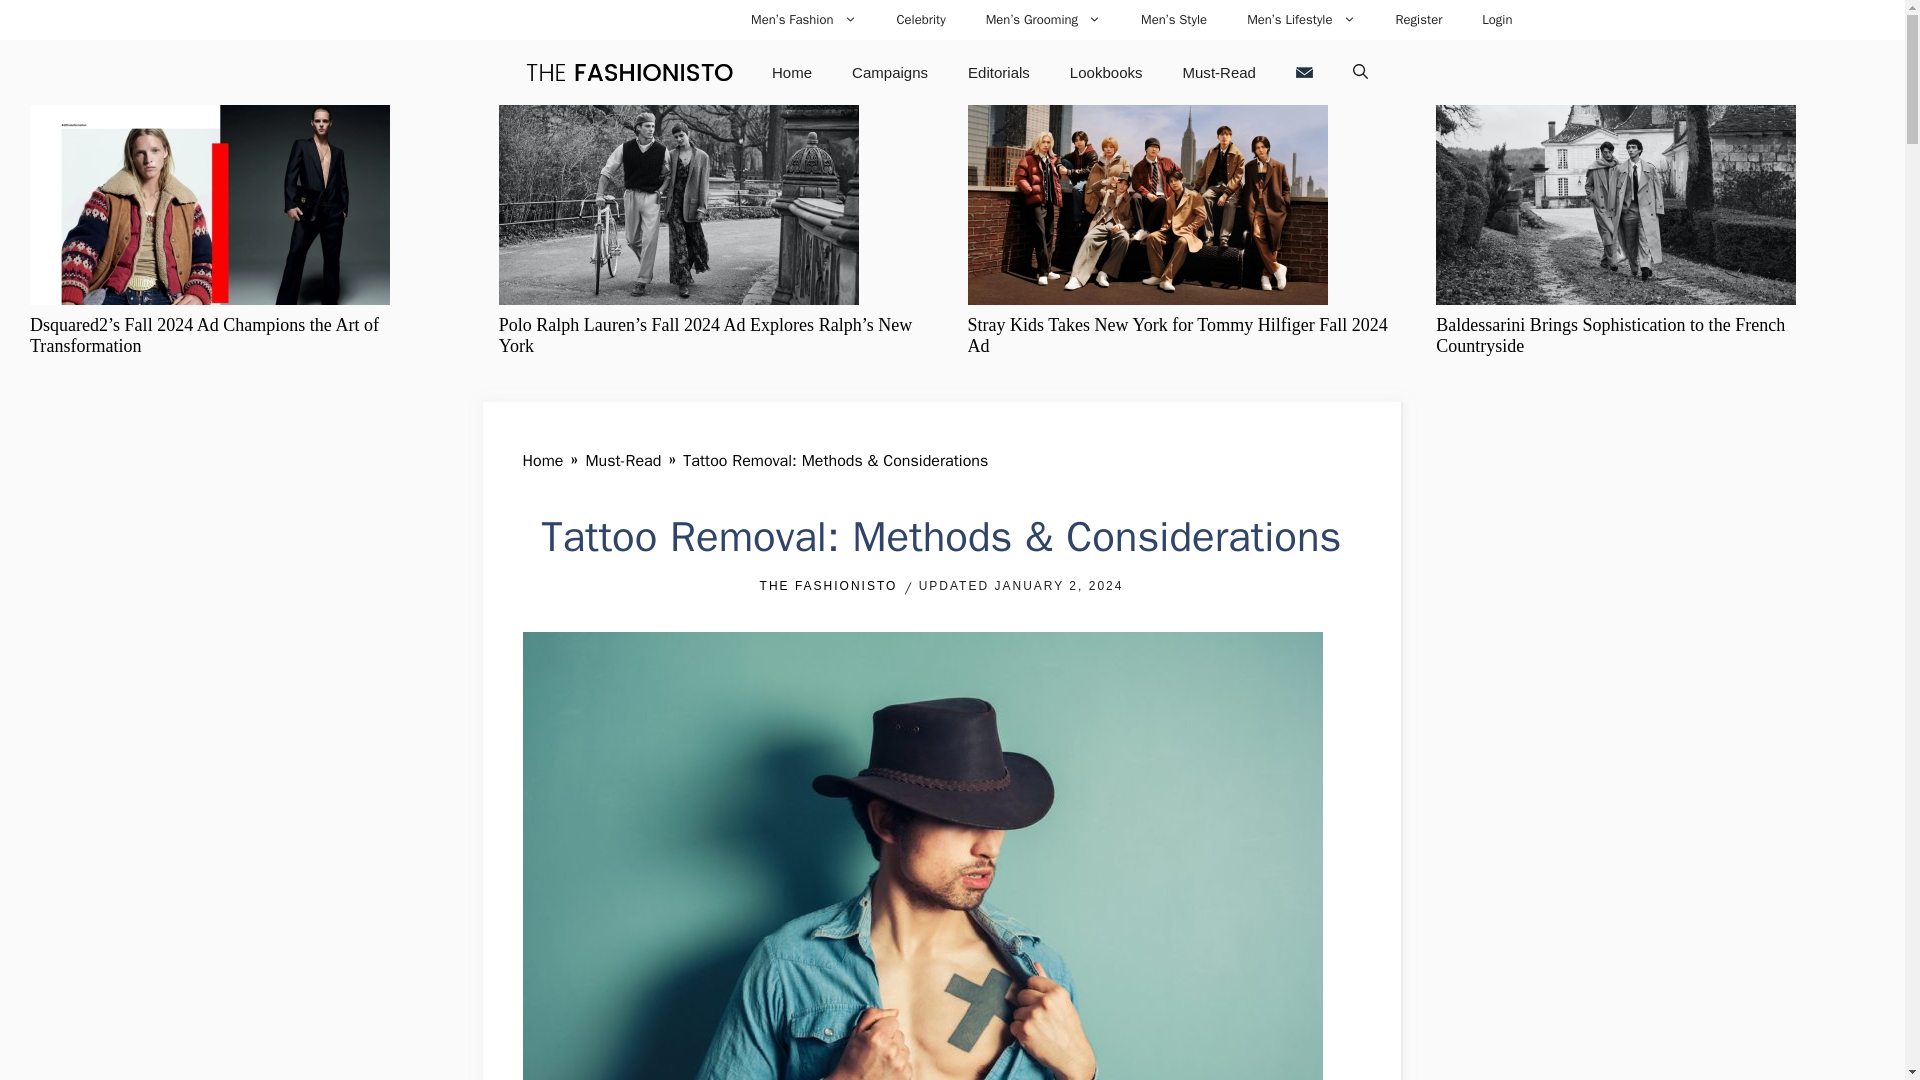  Describe the element at coordinates (1304, 72) in the screenshot. I see `Subscribe` at that location.